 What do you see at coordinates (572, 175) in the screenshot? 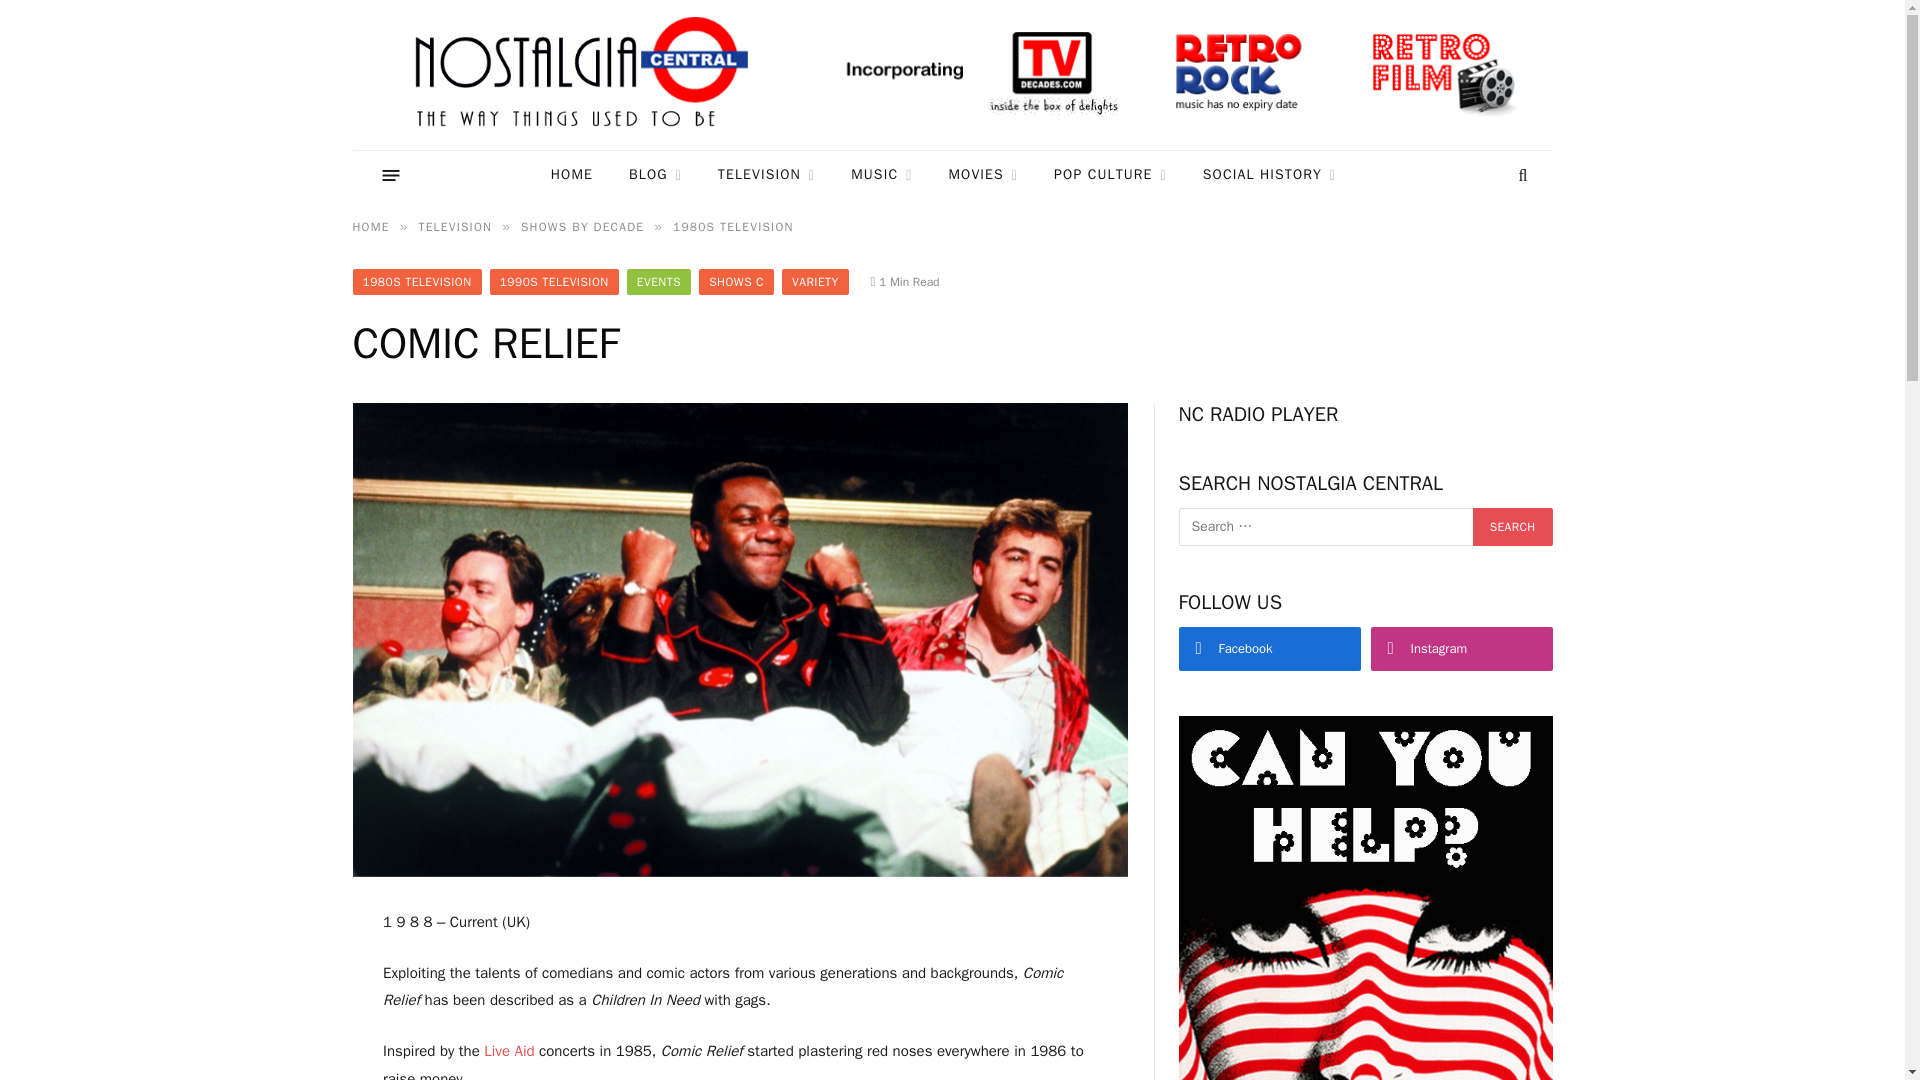
I see `HOME` at bounding box center [572, 175].